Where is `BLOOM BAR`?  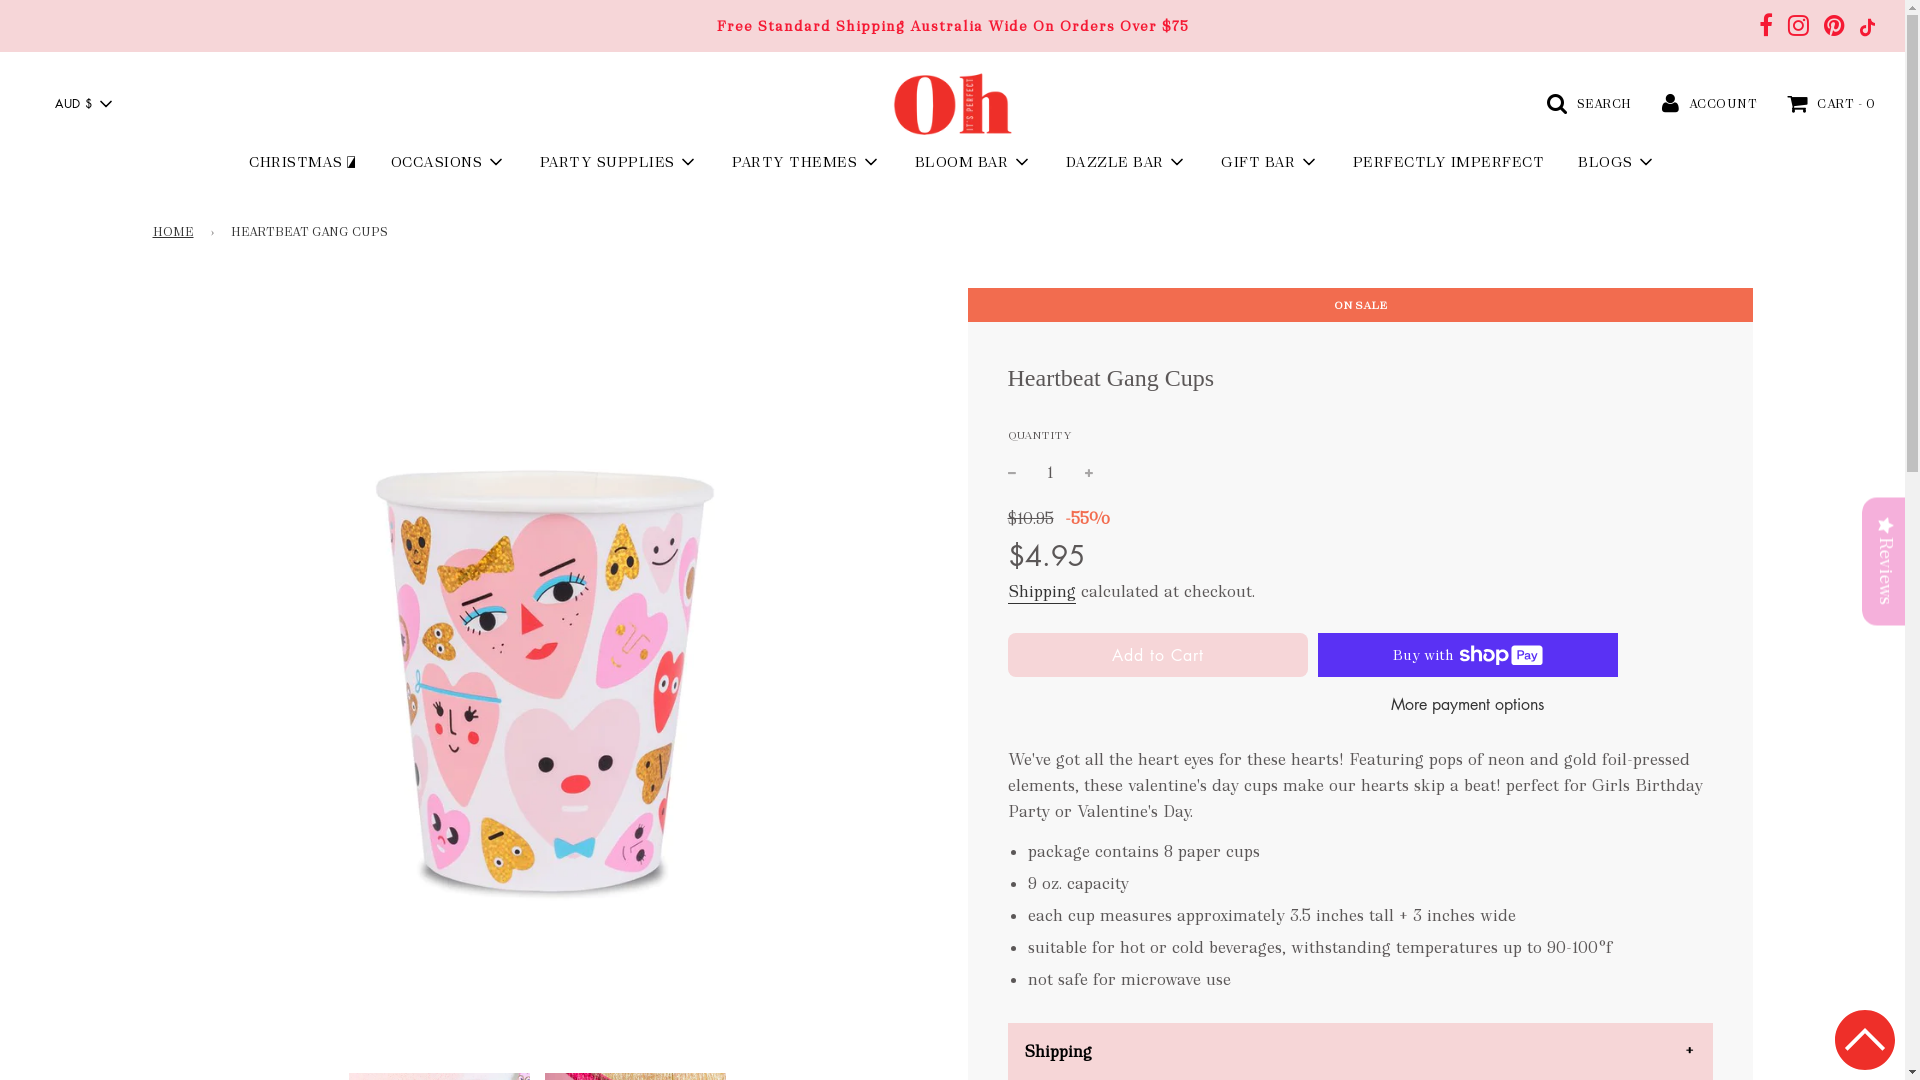 BLOOM BAR is located at coordinates (974, 162).